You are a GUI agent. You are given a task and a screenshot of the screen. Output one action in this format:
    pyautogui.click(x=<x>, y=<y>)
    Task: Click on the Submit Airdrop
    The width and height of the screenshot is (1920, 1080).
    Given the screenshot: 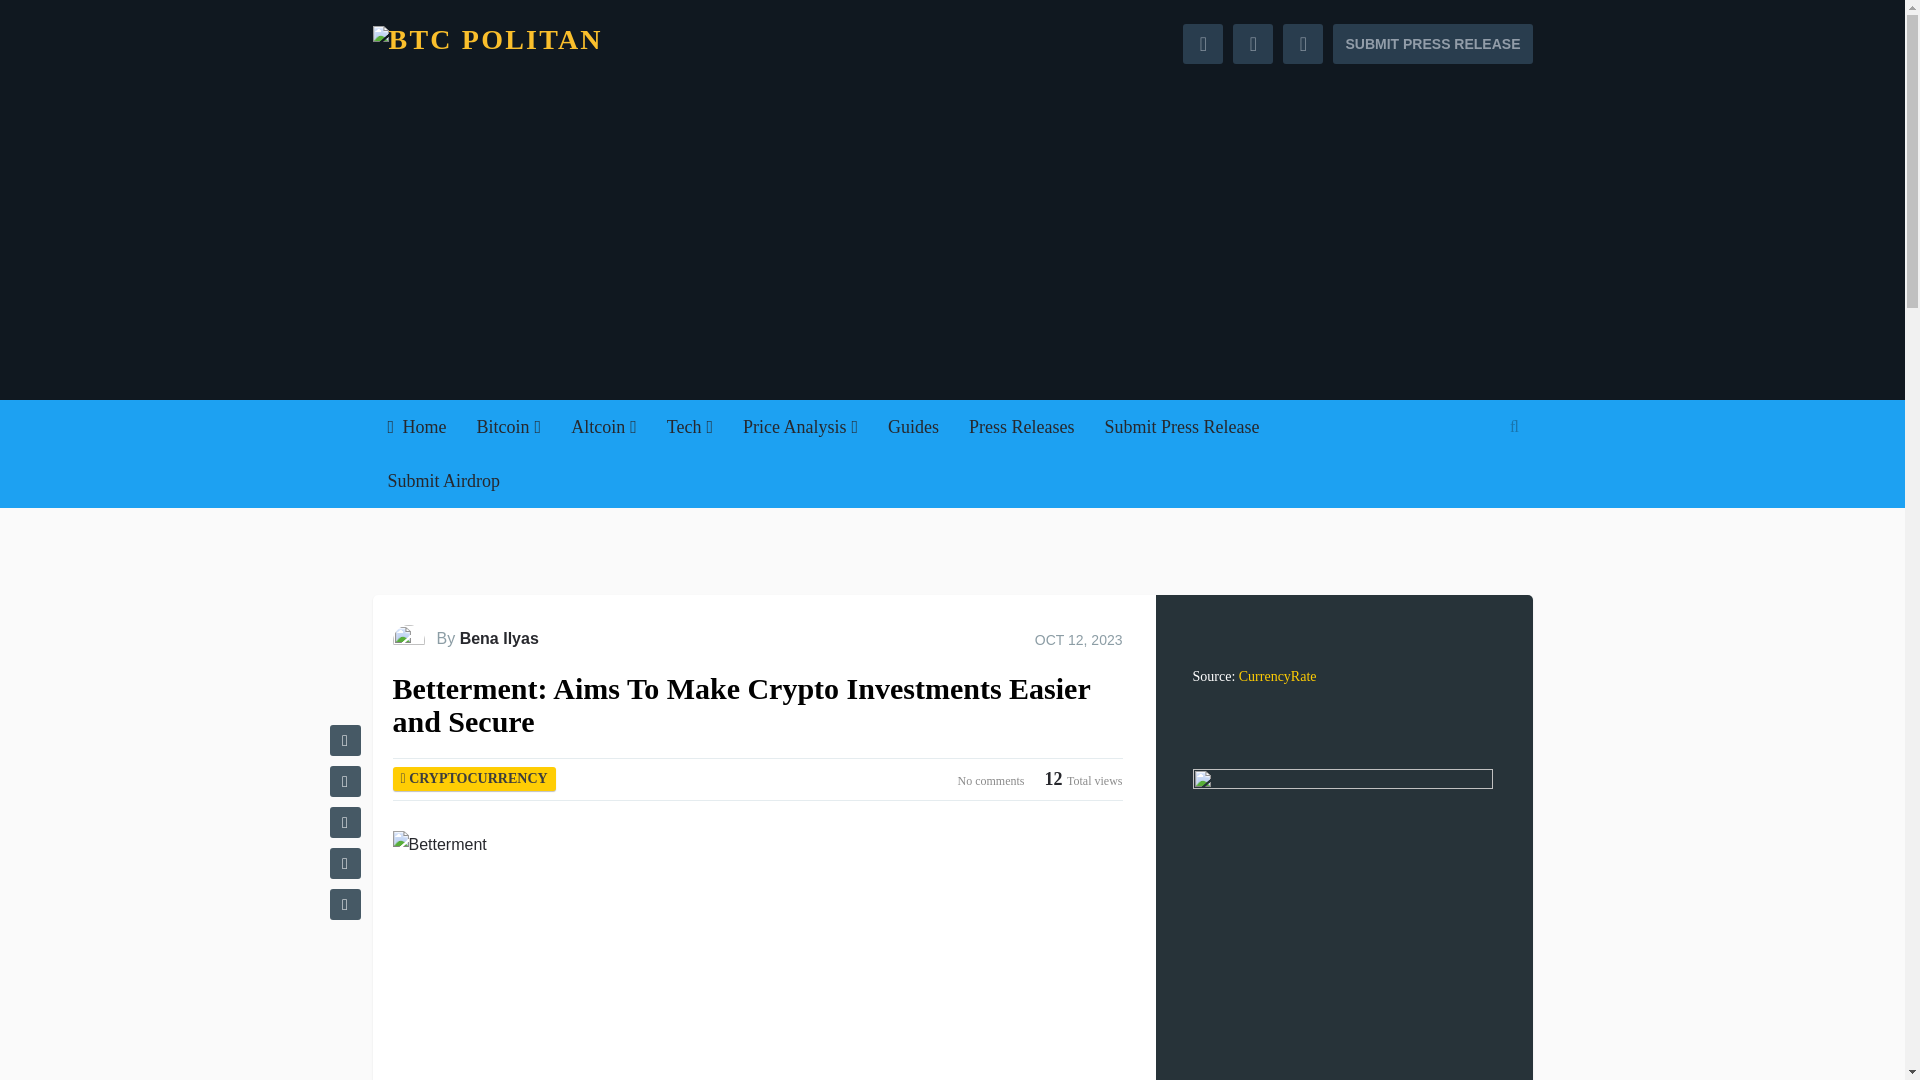 What is the action you would take?
    pyautogui.click(x=443, y=480)
    